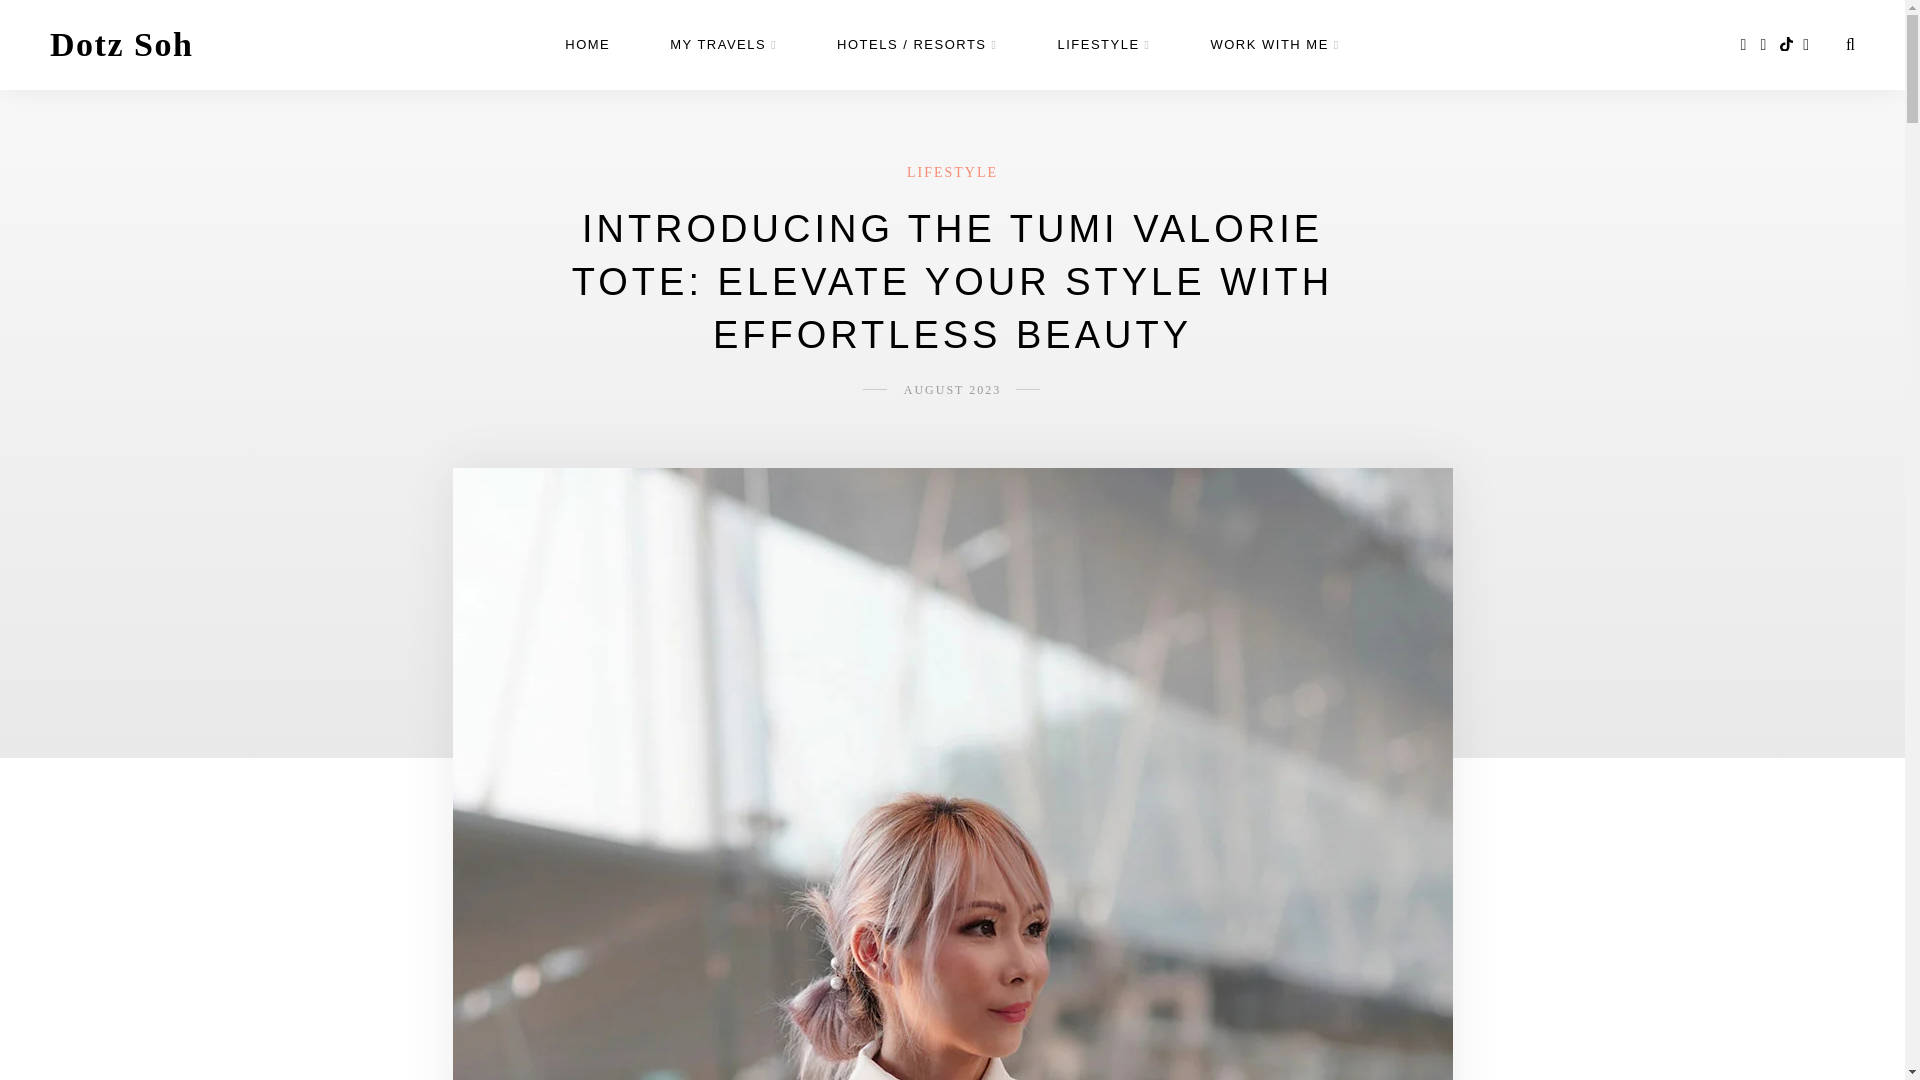 The height and width of the screenshot is (1080, 1920). I want to click on LIFESTYLE, so click(1104, 45).